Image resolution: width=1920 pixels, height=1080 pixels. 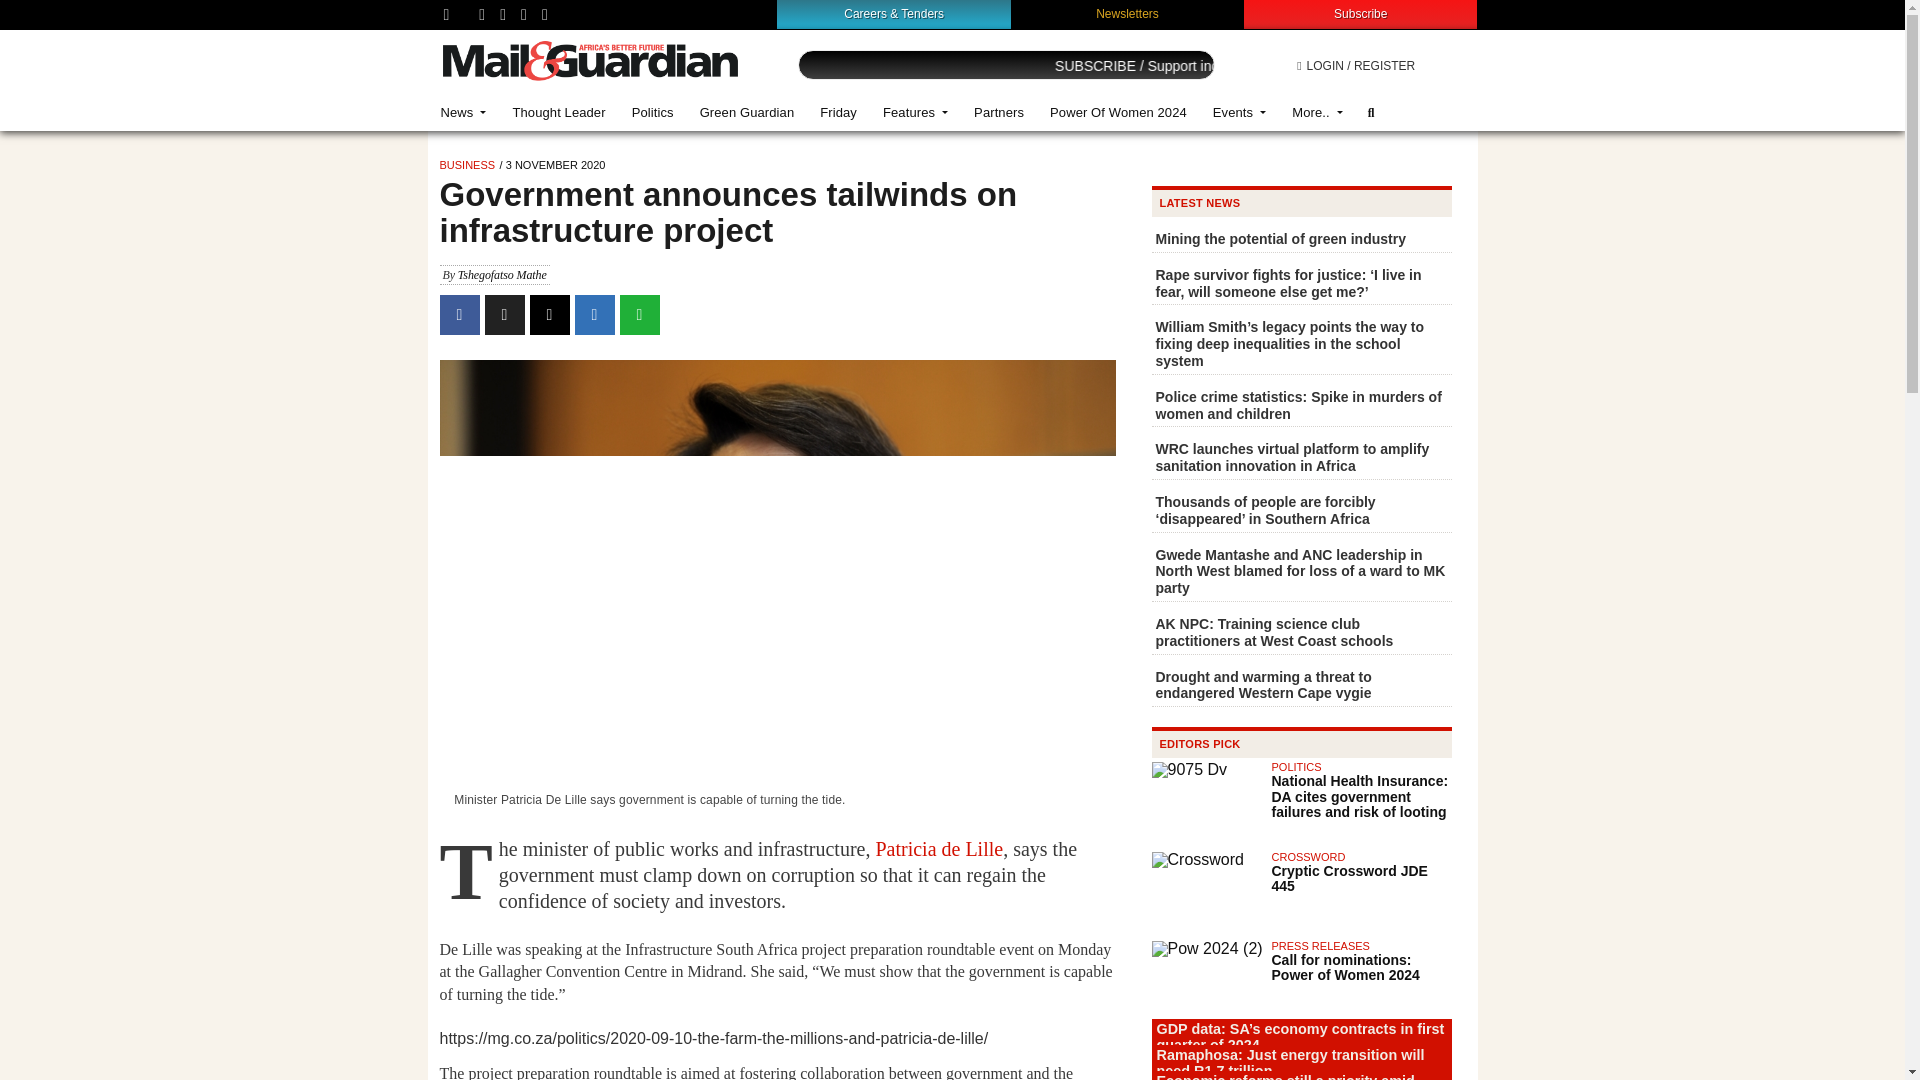 I want to click on Thought Leader, so click(x=558, y=112).